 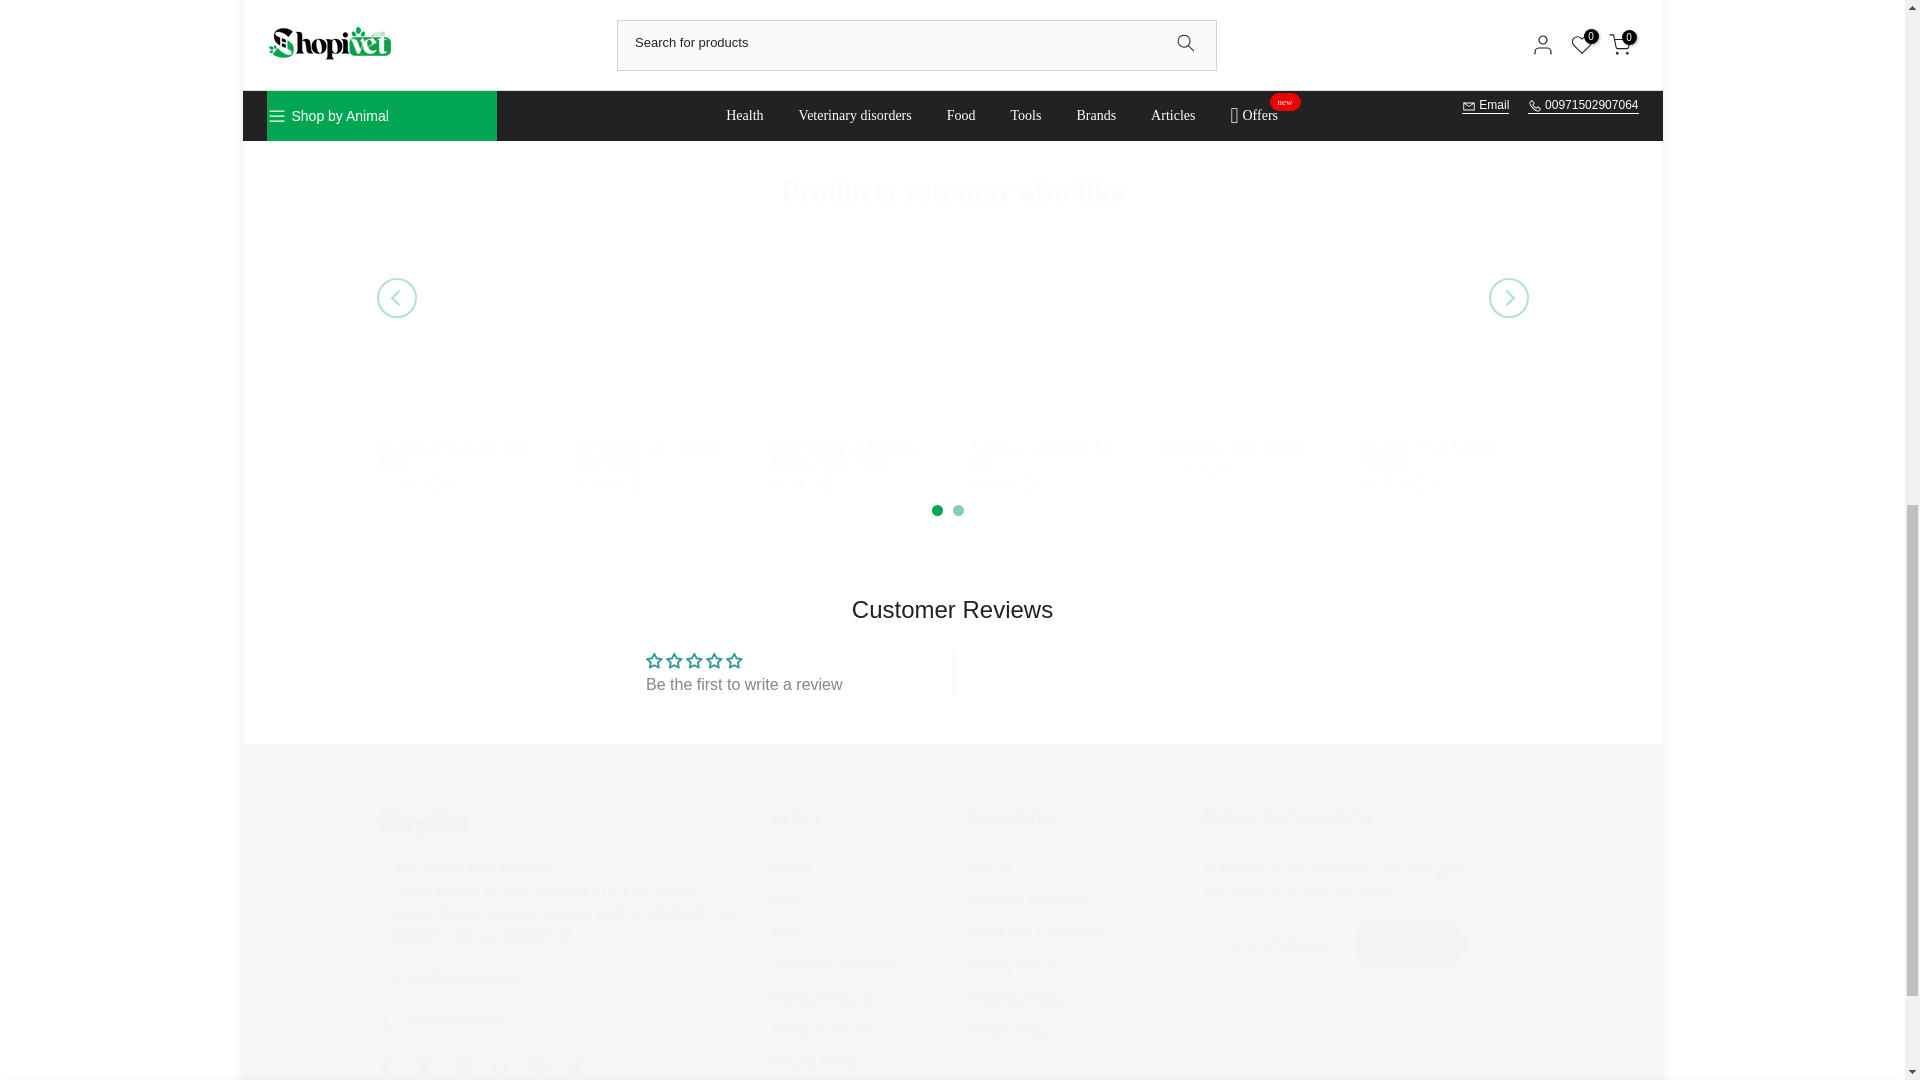 I want to click on Follow us on Snapchat, so click(x=498, y=1066).